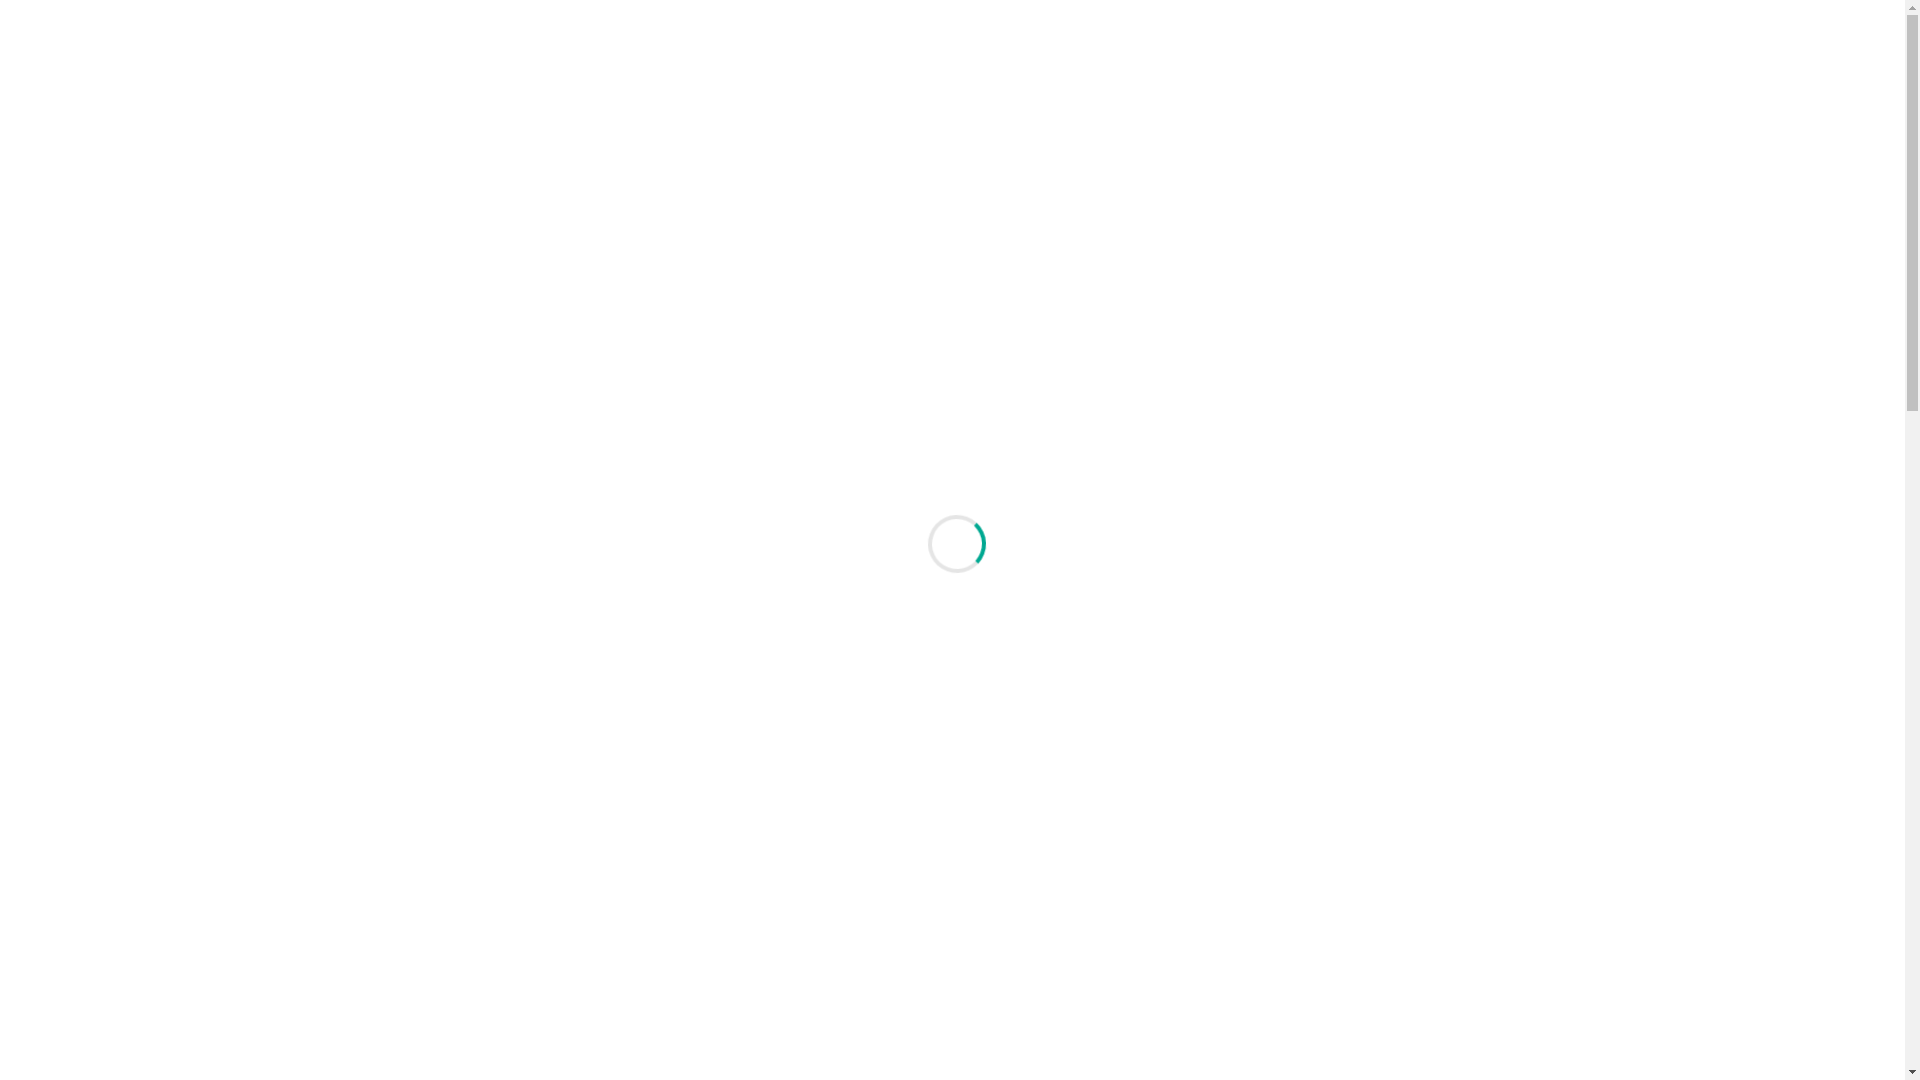 The width and height of the screenshot is (1920, 1080). What do you see at coordinates (1388, 696) in the screenshot?
I see `Cosmetic Dentistry` at bounding box center [1388, 696].